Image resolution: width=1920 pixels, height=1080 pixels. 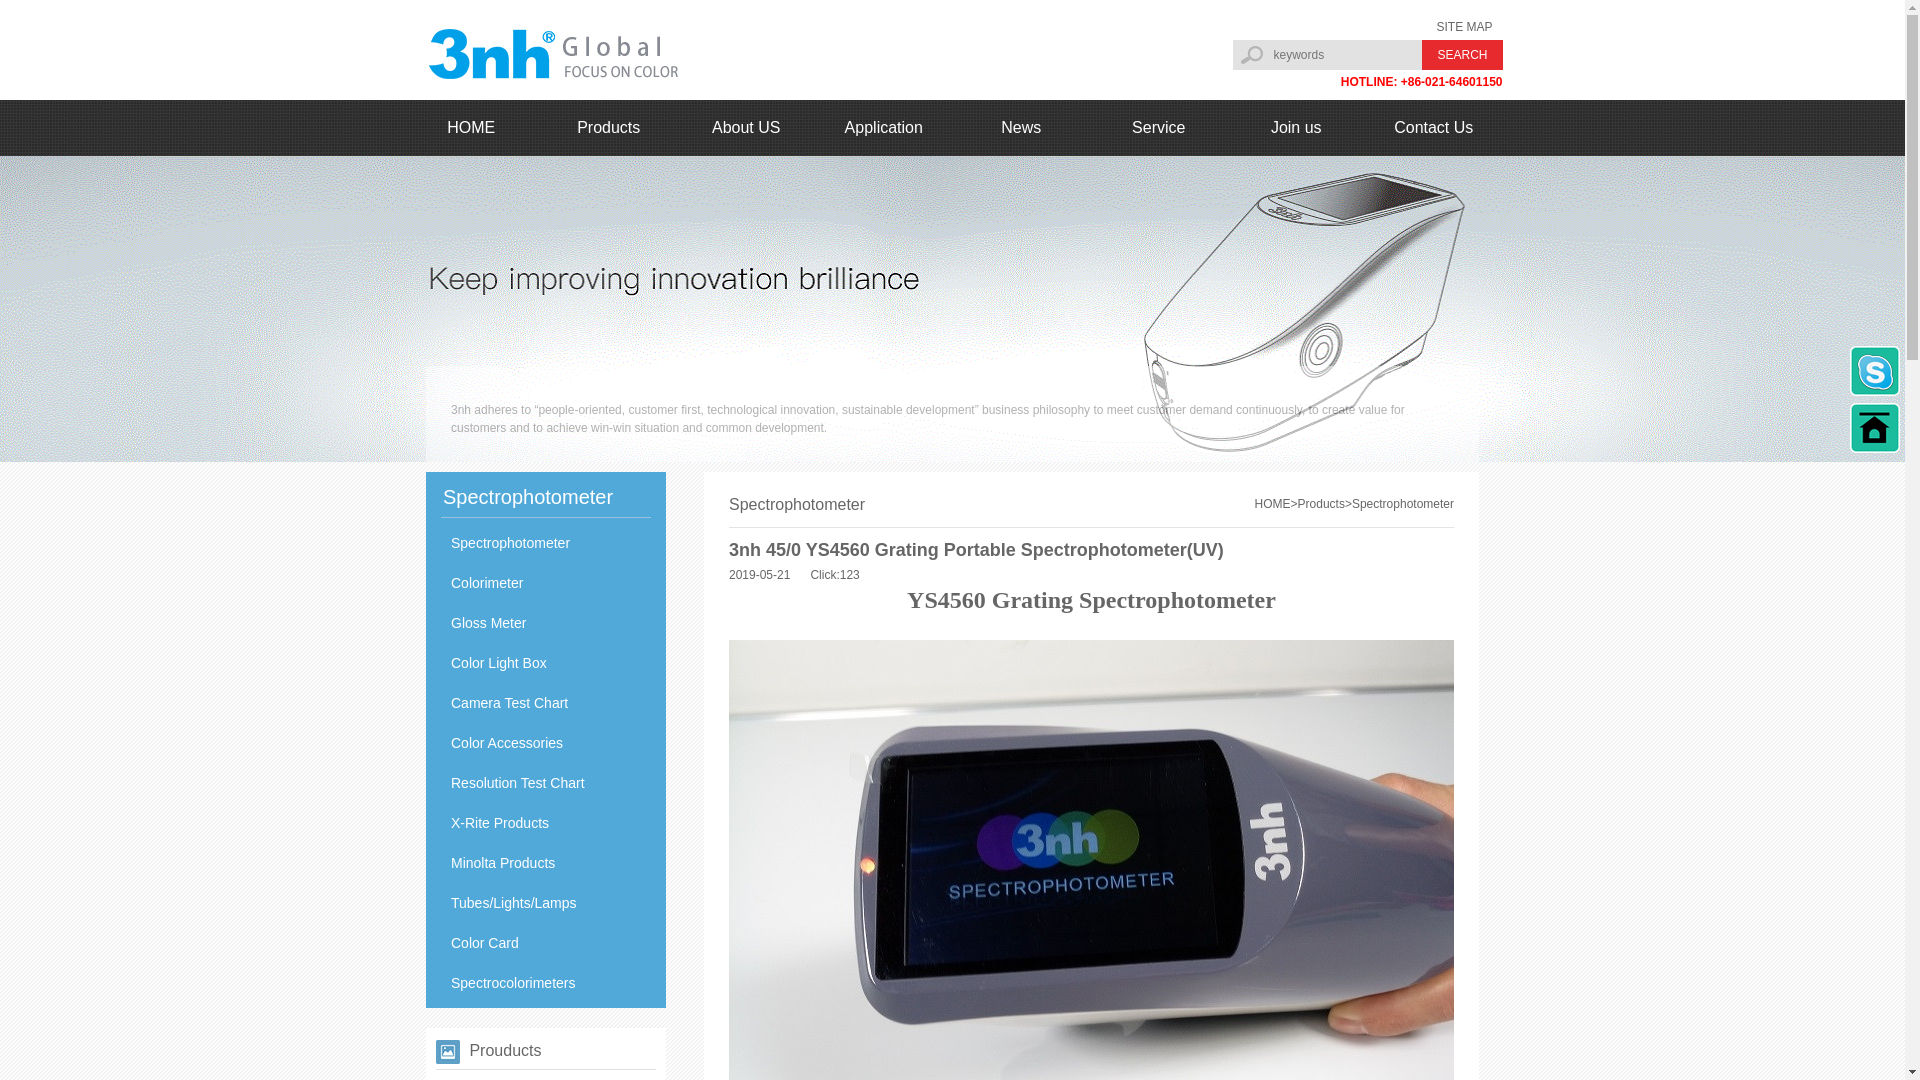 I want to click on Service, so click(x=1159, y=128).